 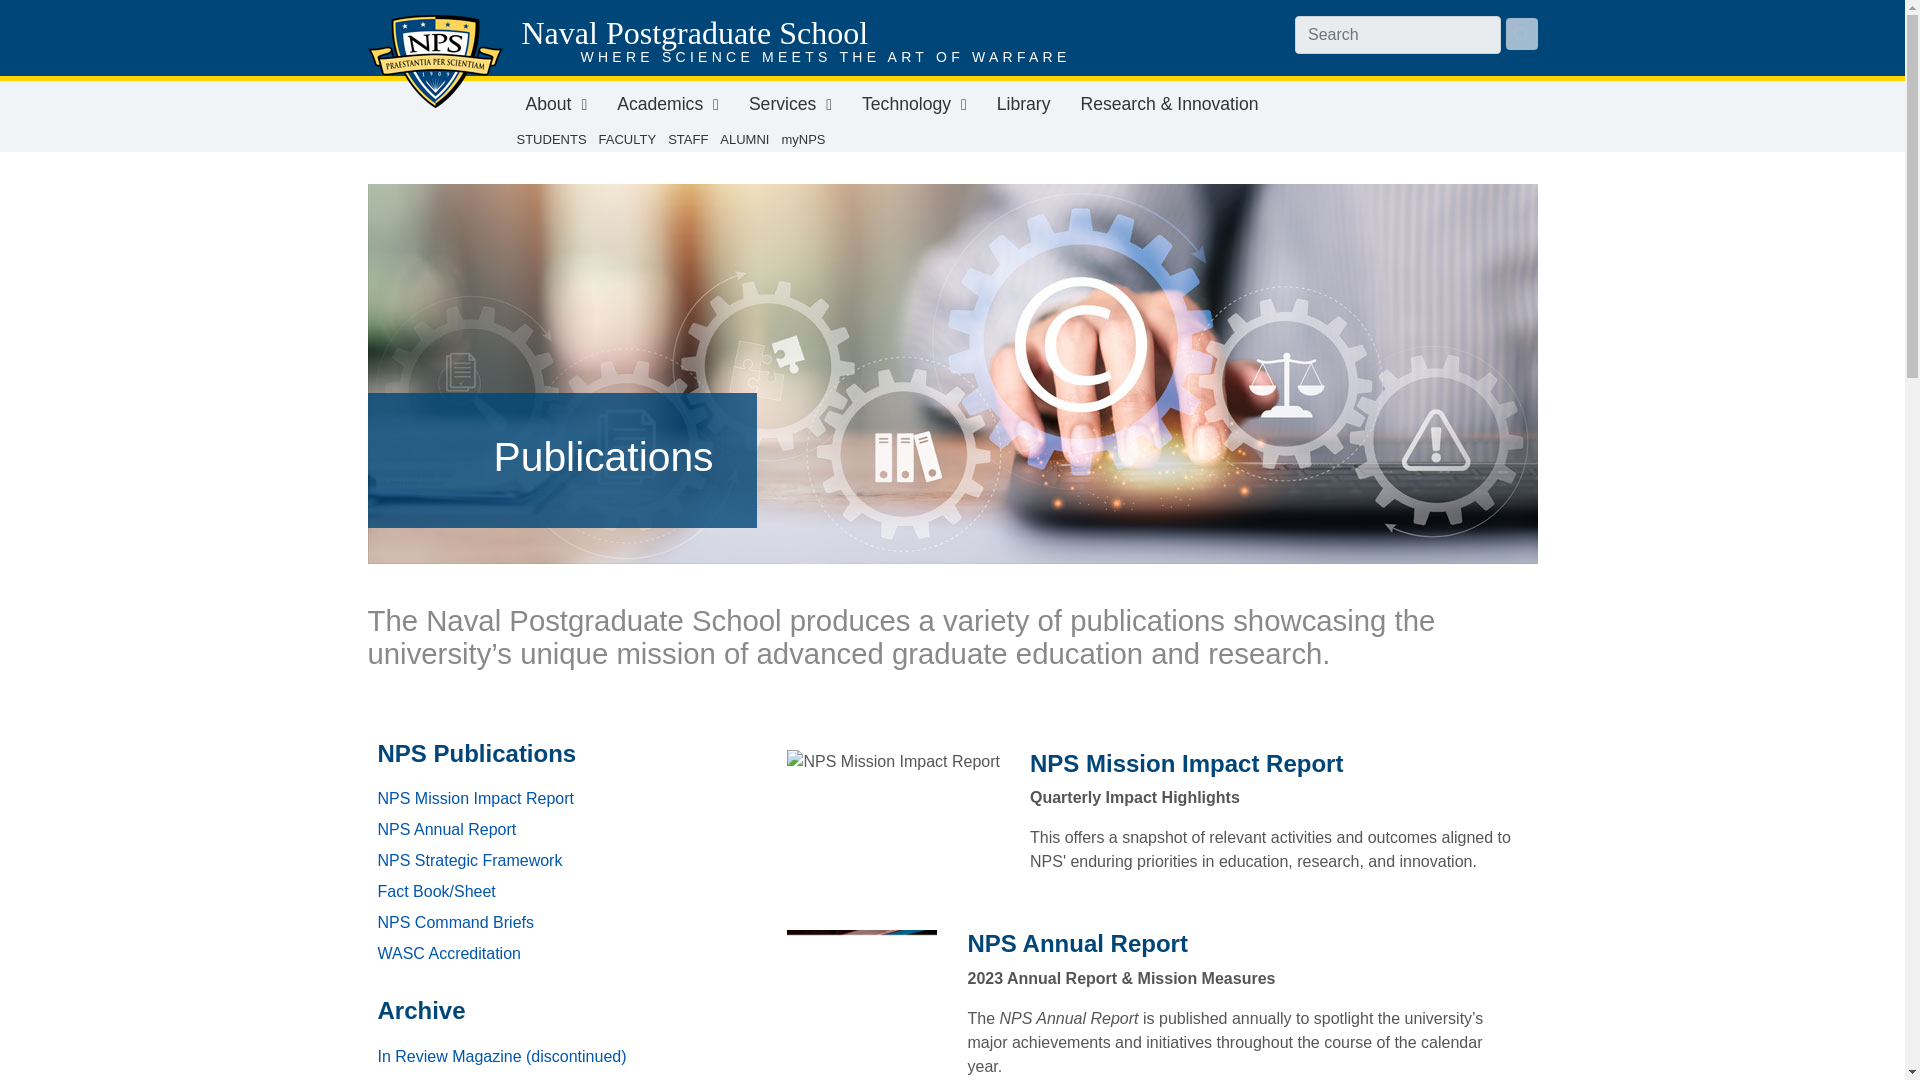 What do you see at coordinates (618, 32) in the screenshot?
I see `Go to Naval Postgraduate School` at bounding box center [618, 32].